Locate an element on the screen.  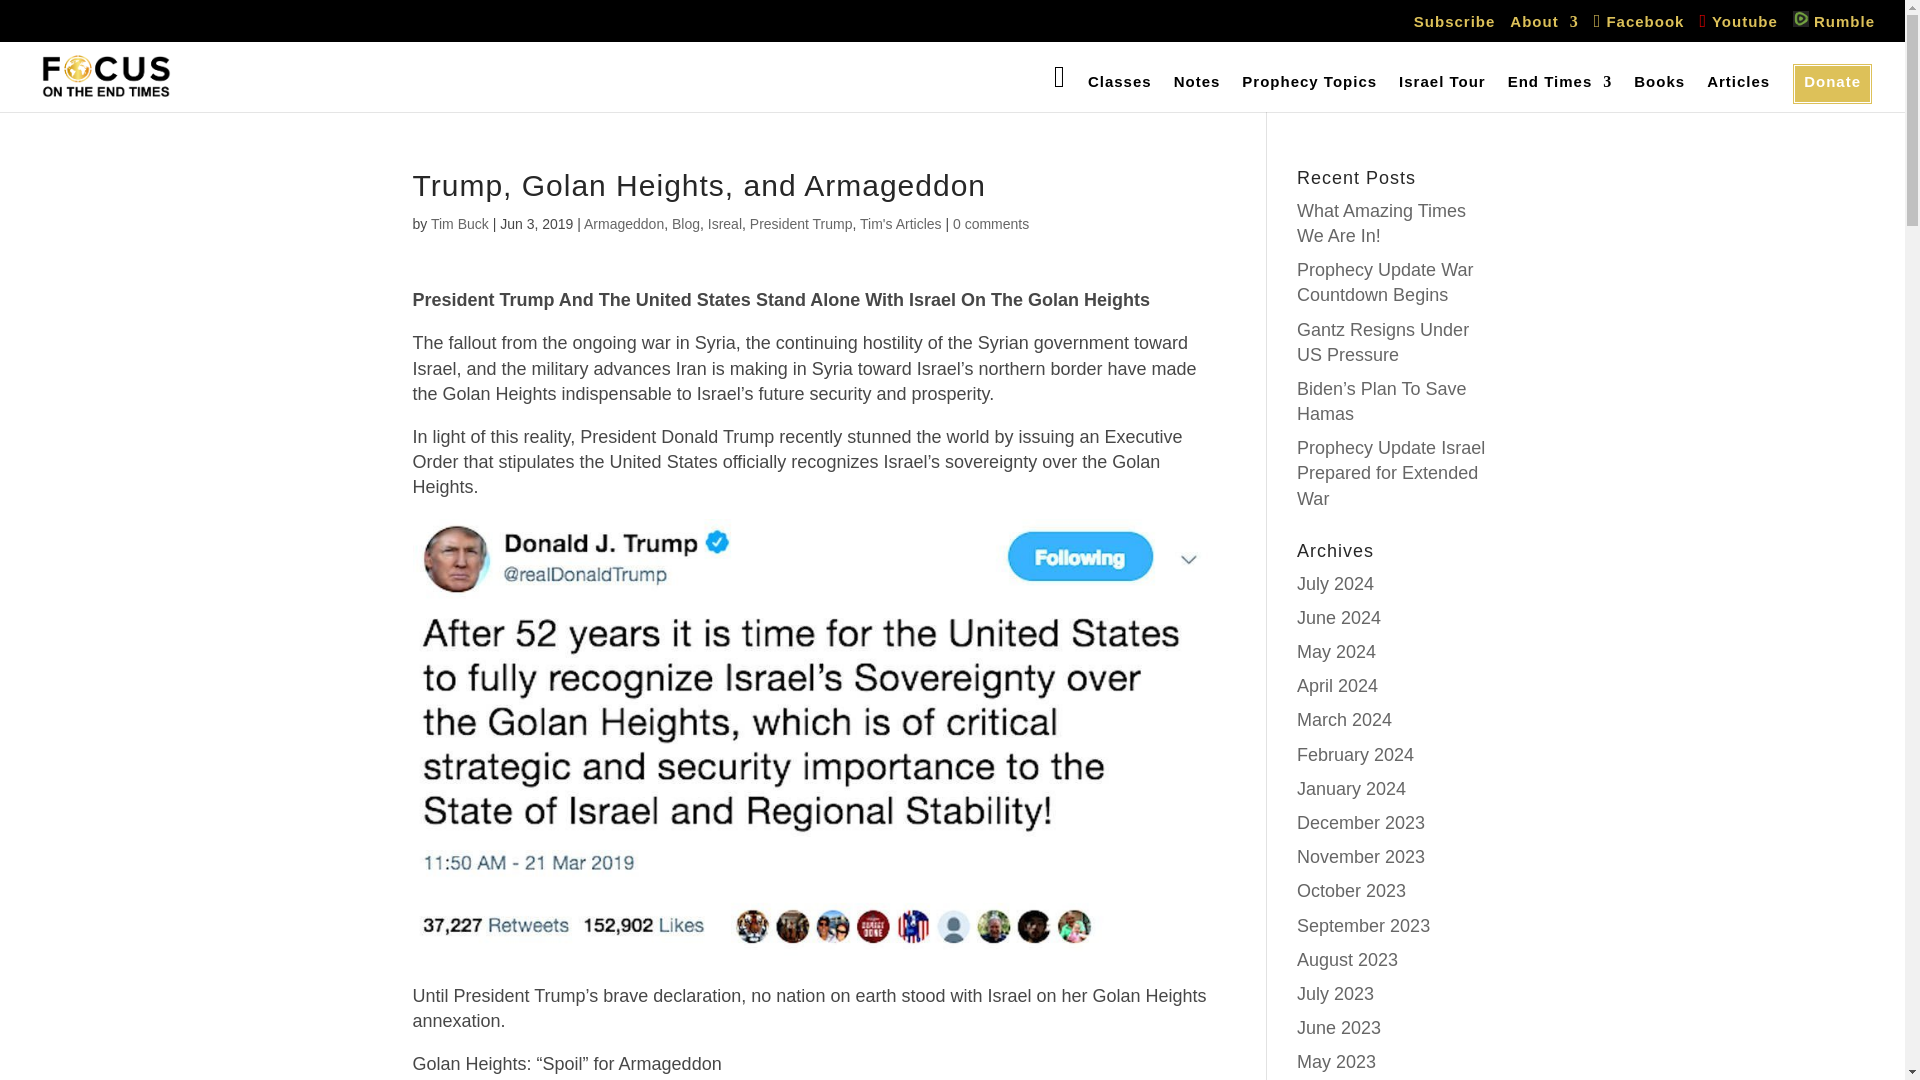
Posts by Tim Buck is located at coordinates (460, 224).